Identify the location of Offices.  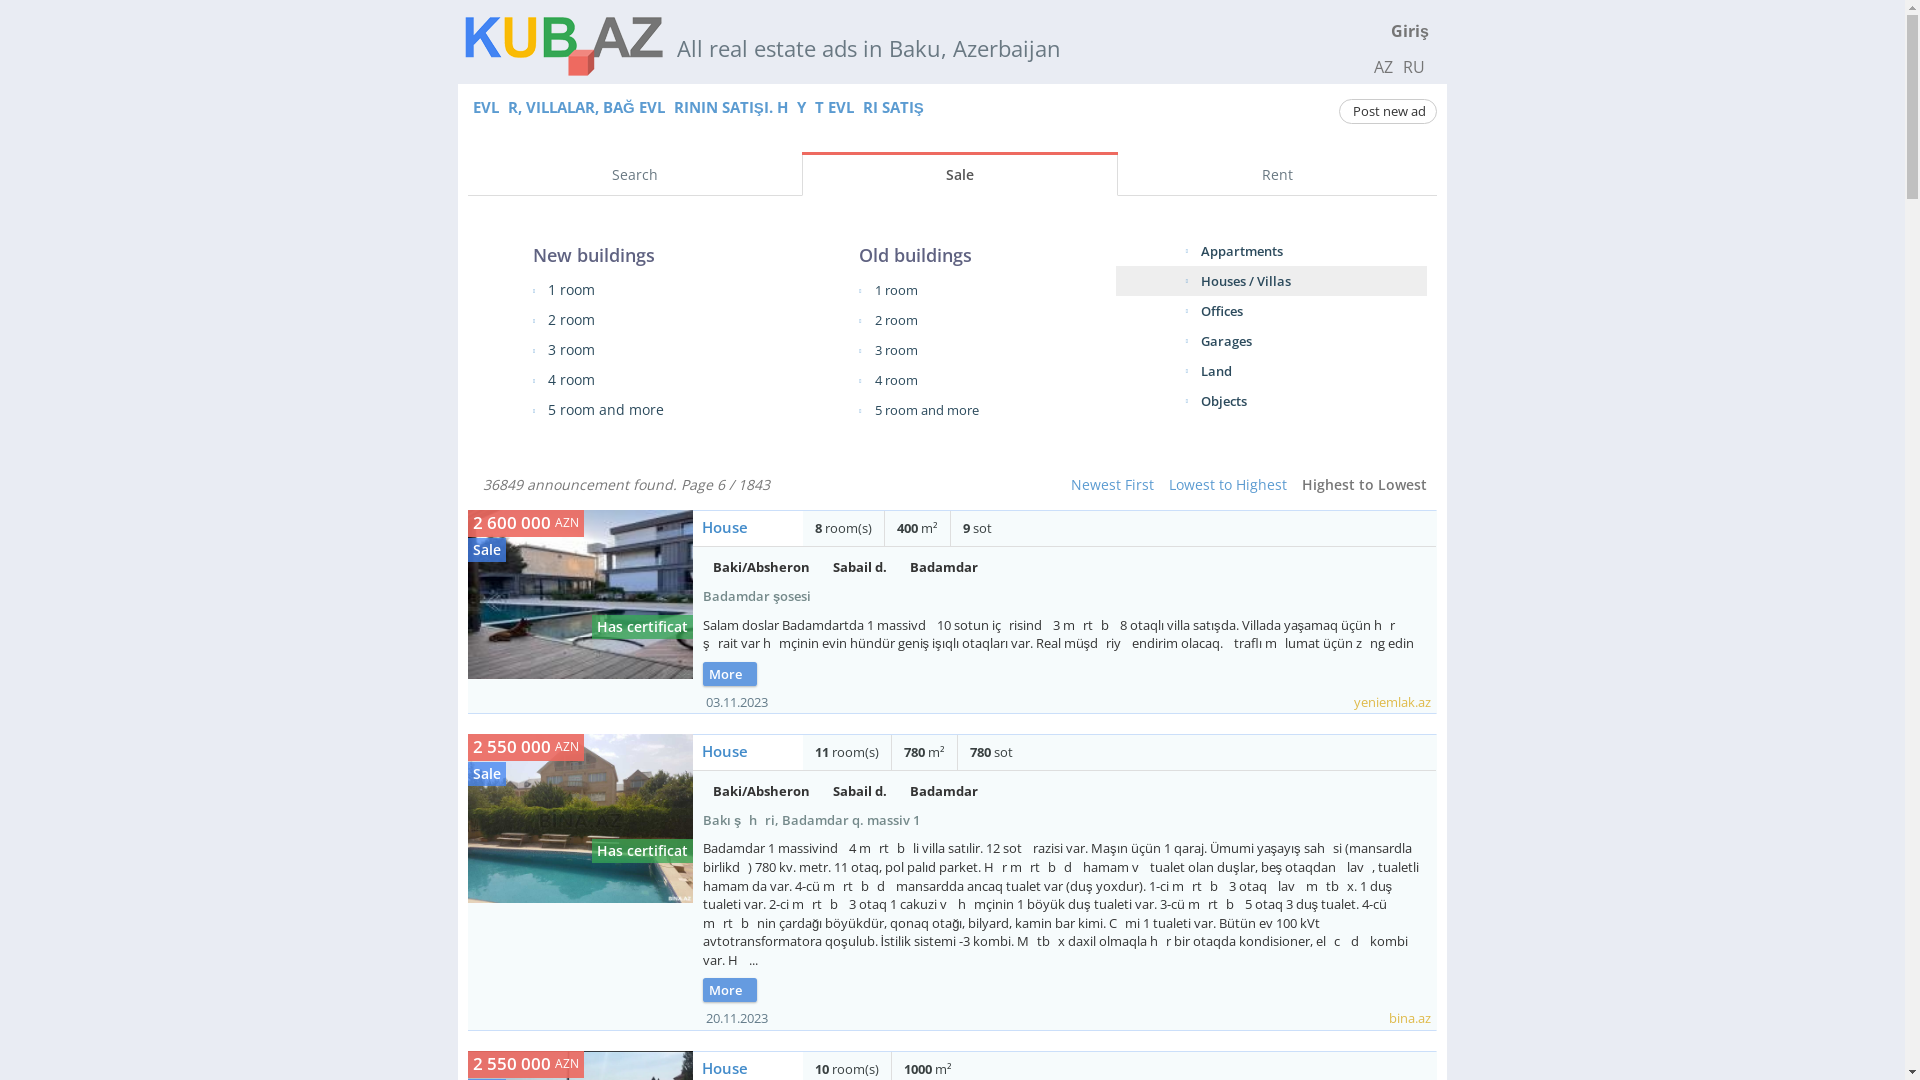
(1222, 311).